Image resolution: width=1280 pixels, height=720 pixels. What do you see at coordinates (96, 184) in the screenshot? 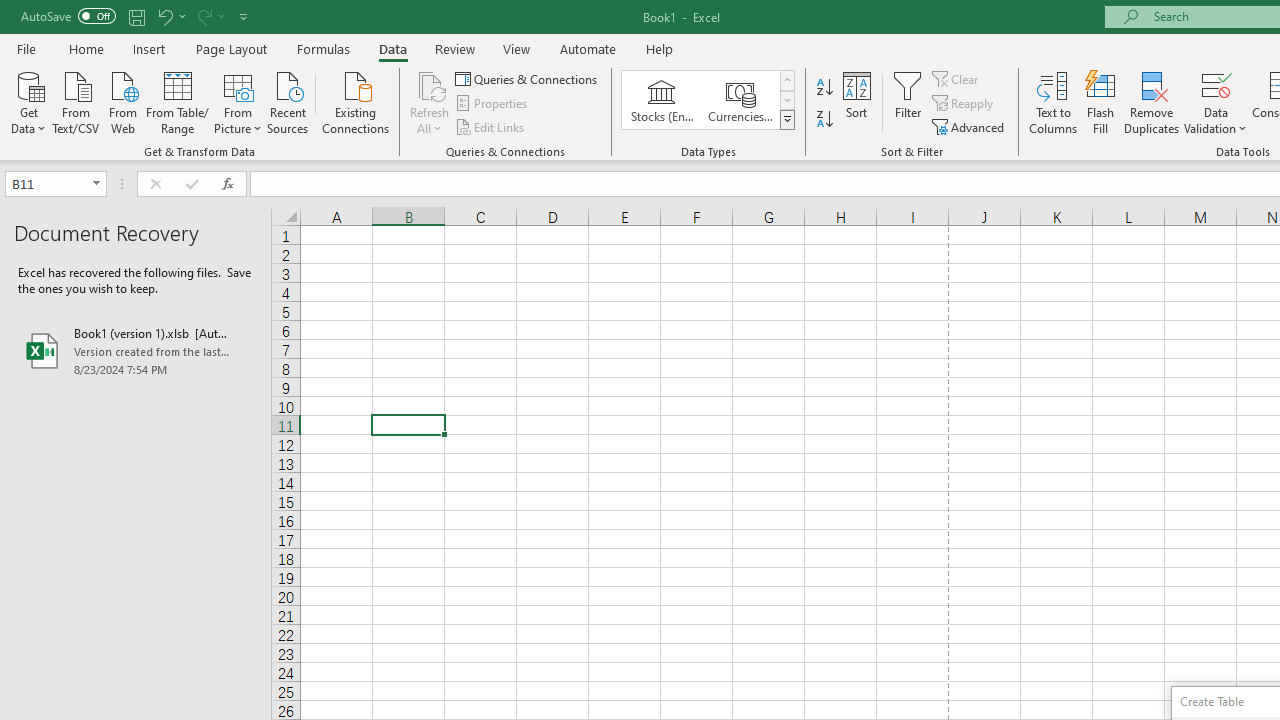
I see `Open` at bounding box center [96, 184].